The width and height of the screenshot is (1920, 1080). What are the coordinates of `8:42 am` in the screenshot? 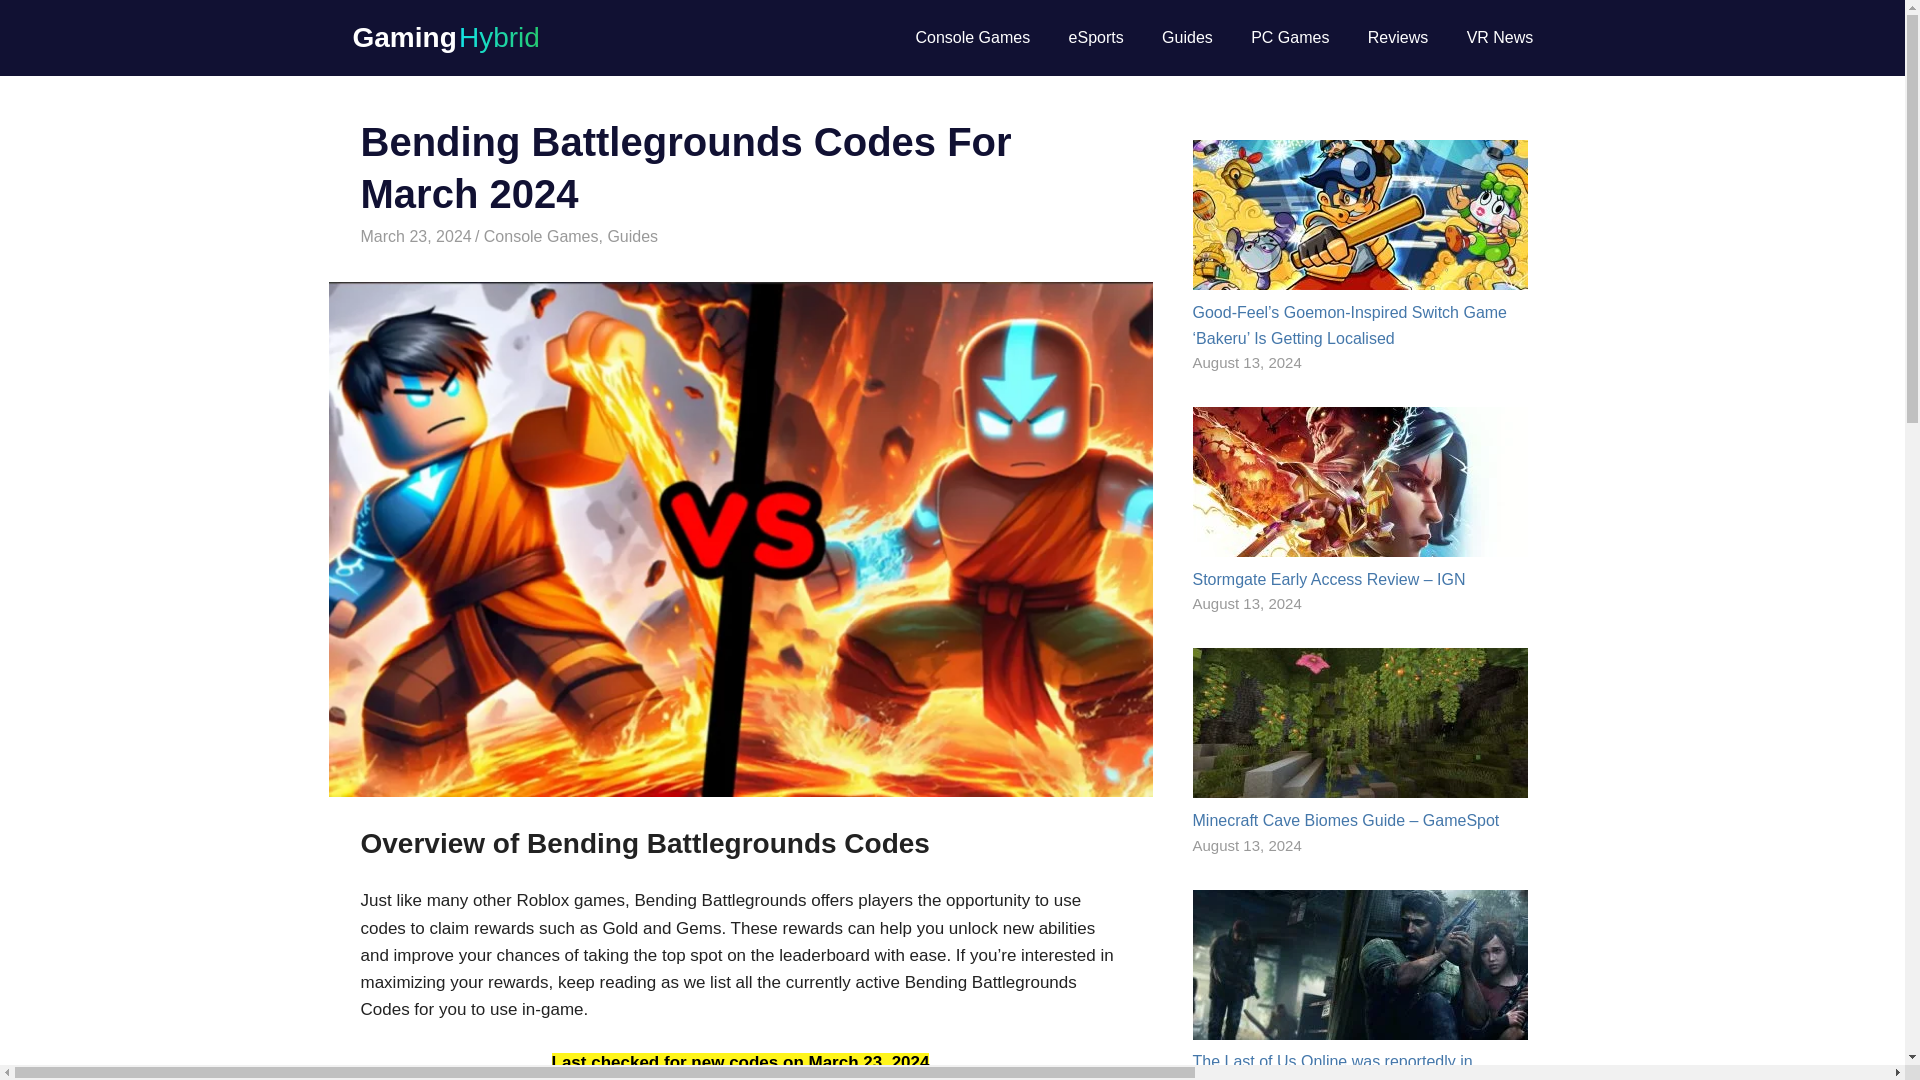 It's located at (415, 236).